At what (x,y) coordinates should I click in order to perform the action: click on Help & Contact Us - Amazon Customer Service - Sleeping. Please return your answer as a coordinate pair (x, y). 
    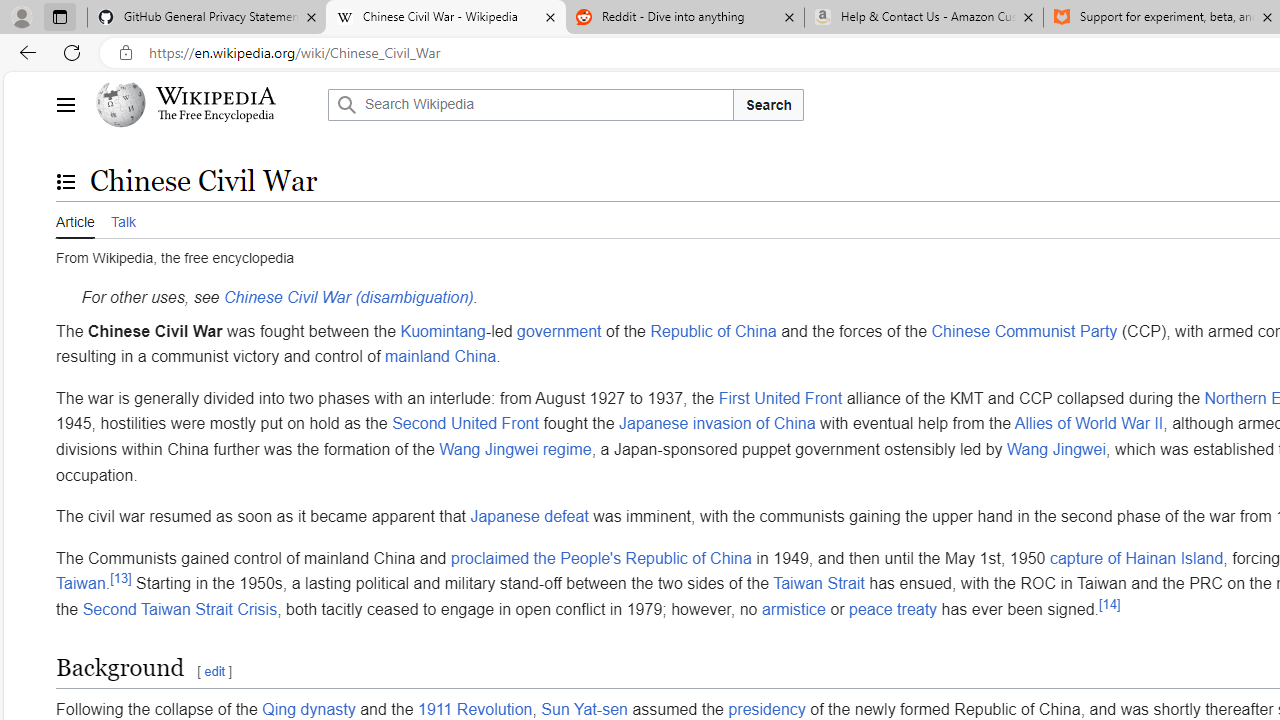
    Looking at the image, I should click on (924, 18).